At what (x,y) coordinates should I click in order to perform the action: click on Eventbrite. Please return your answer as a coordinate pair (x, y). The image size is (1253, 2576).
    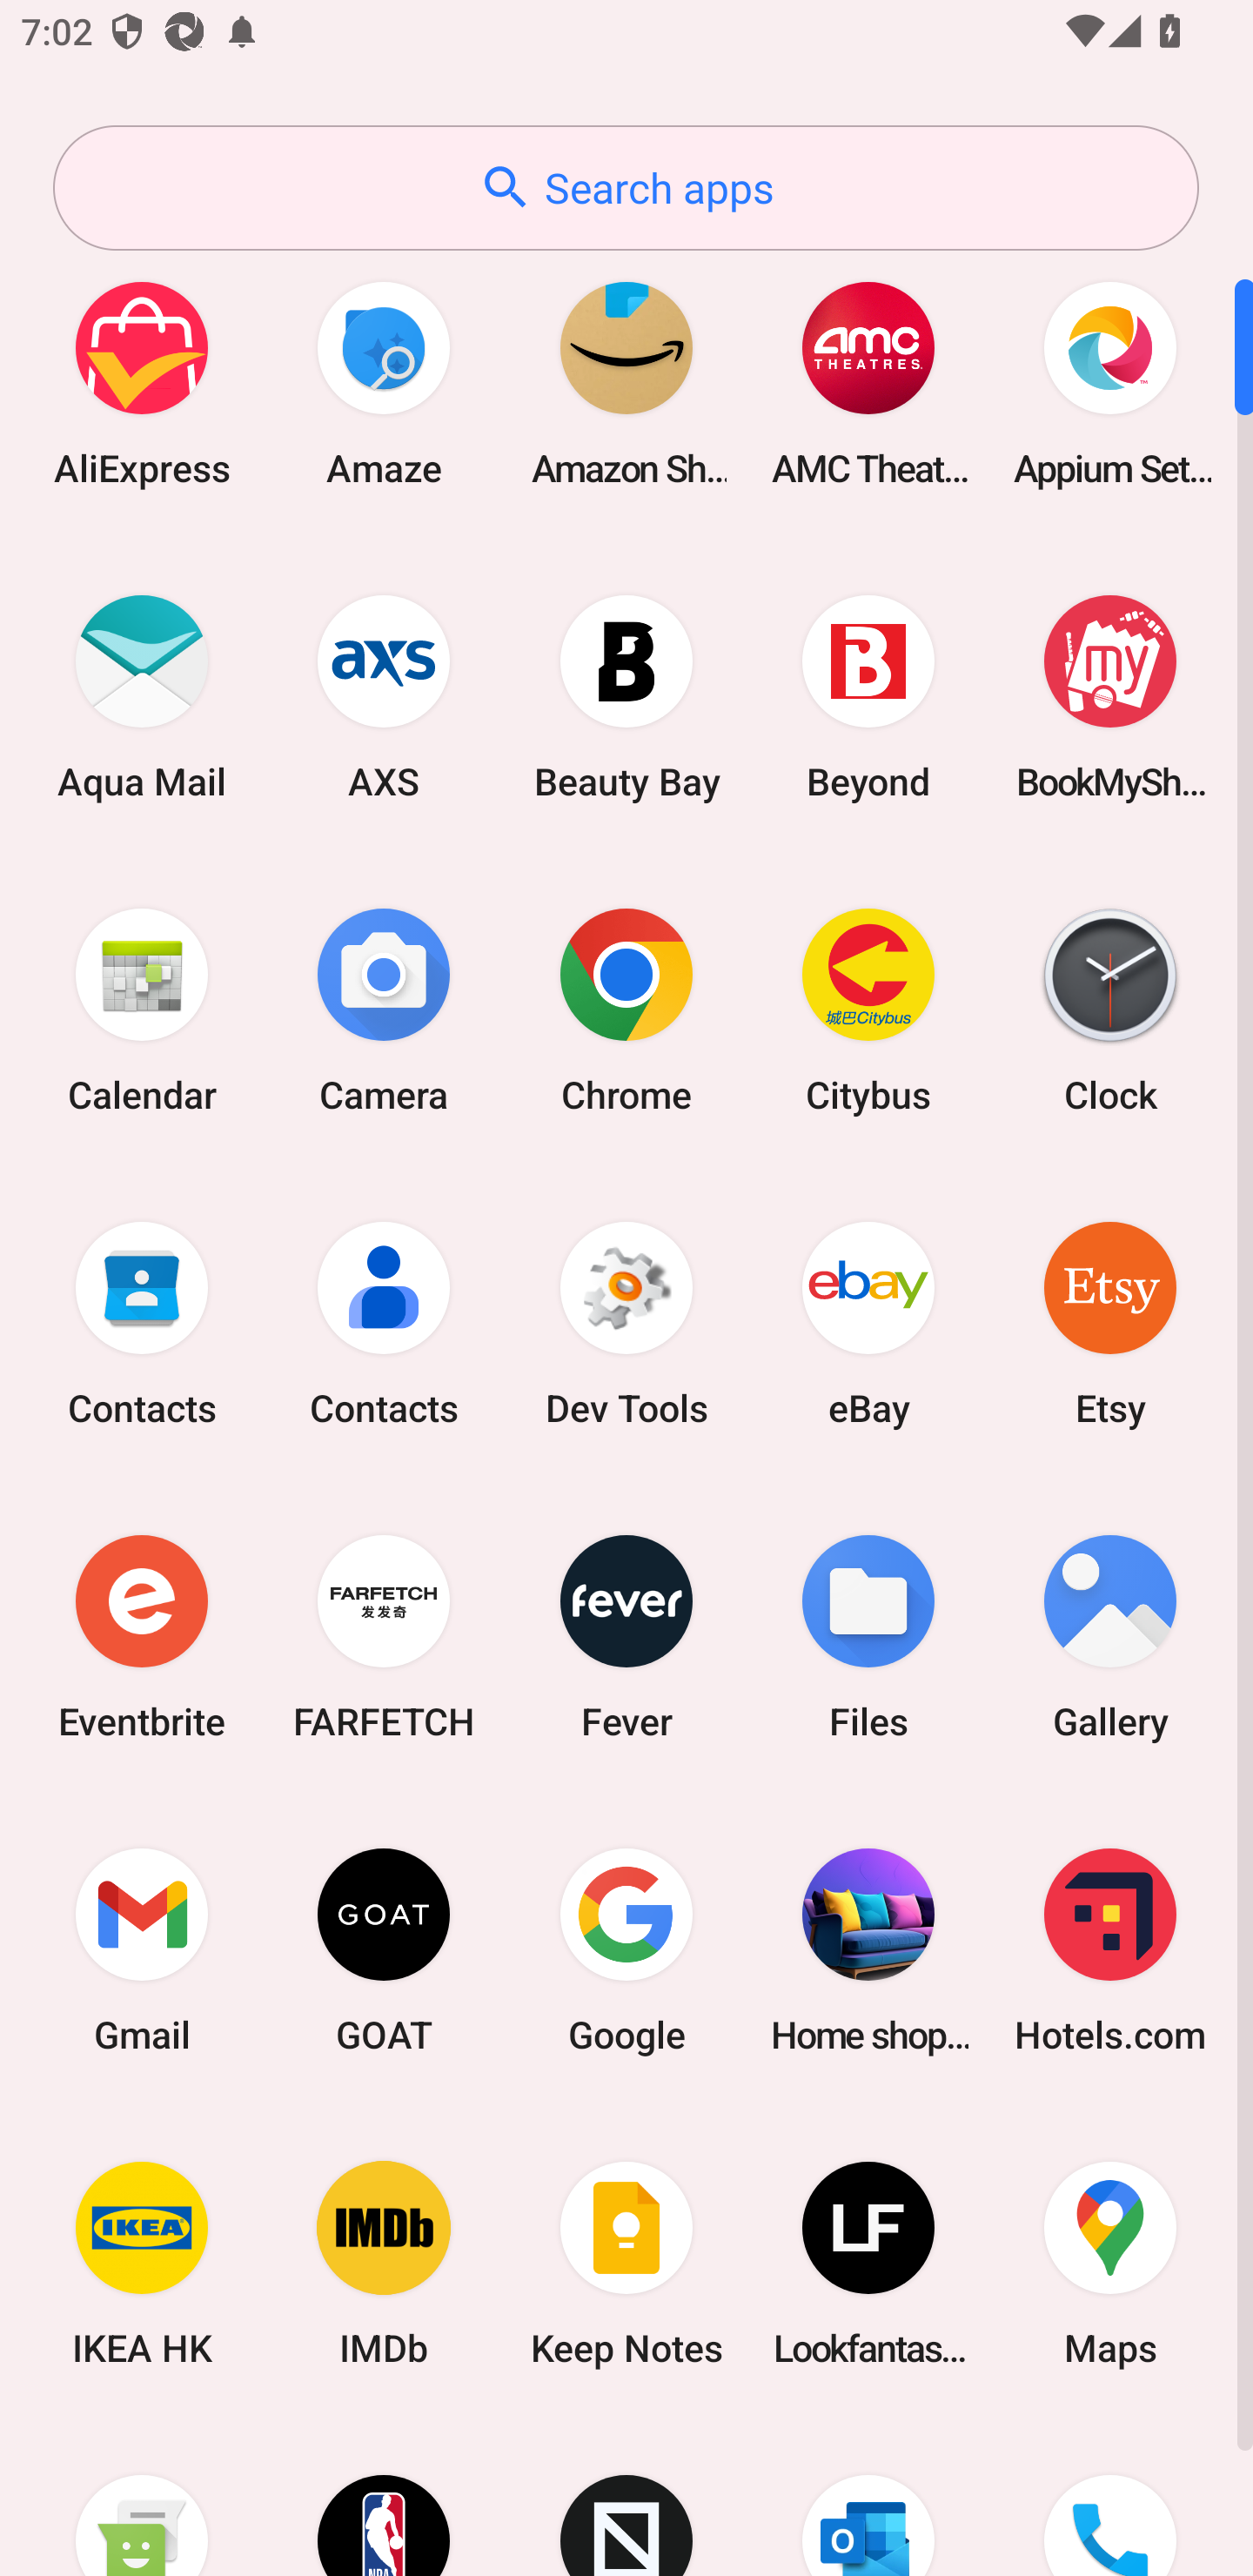
    Looking at the image, I should click on (142, 1636).